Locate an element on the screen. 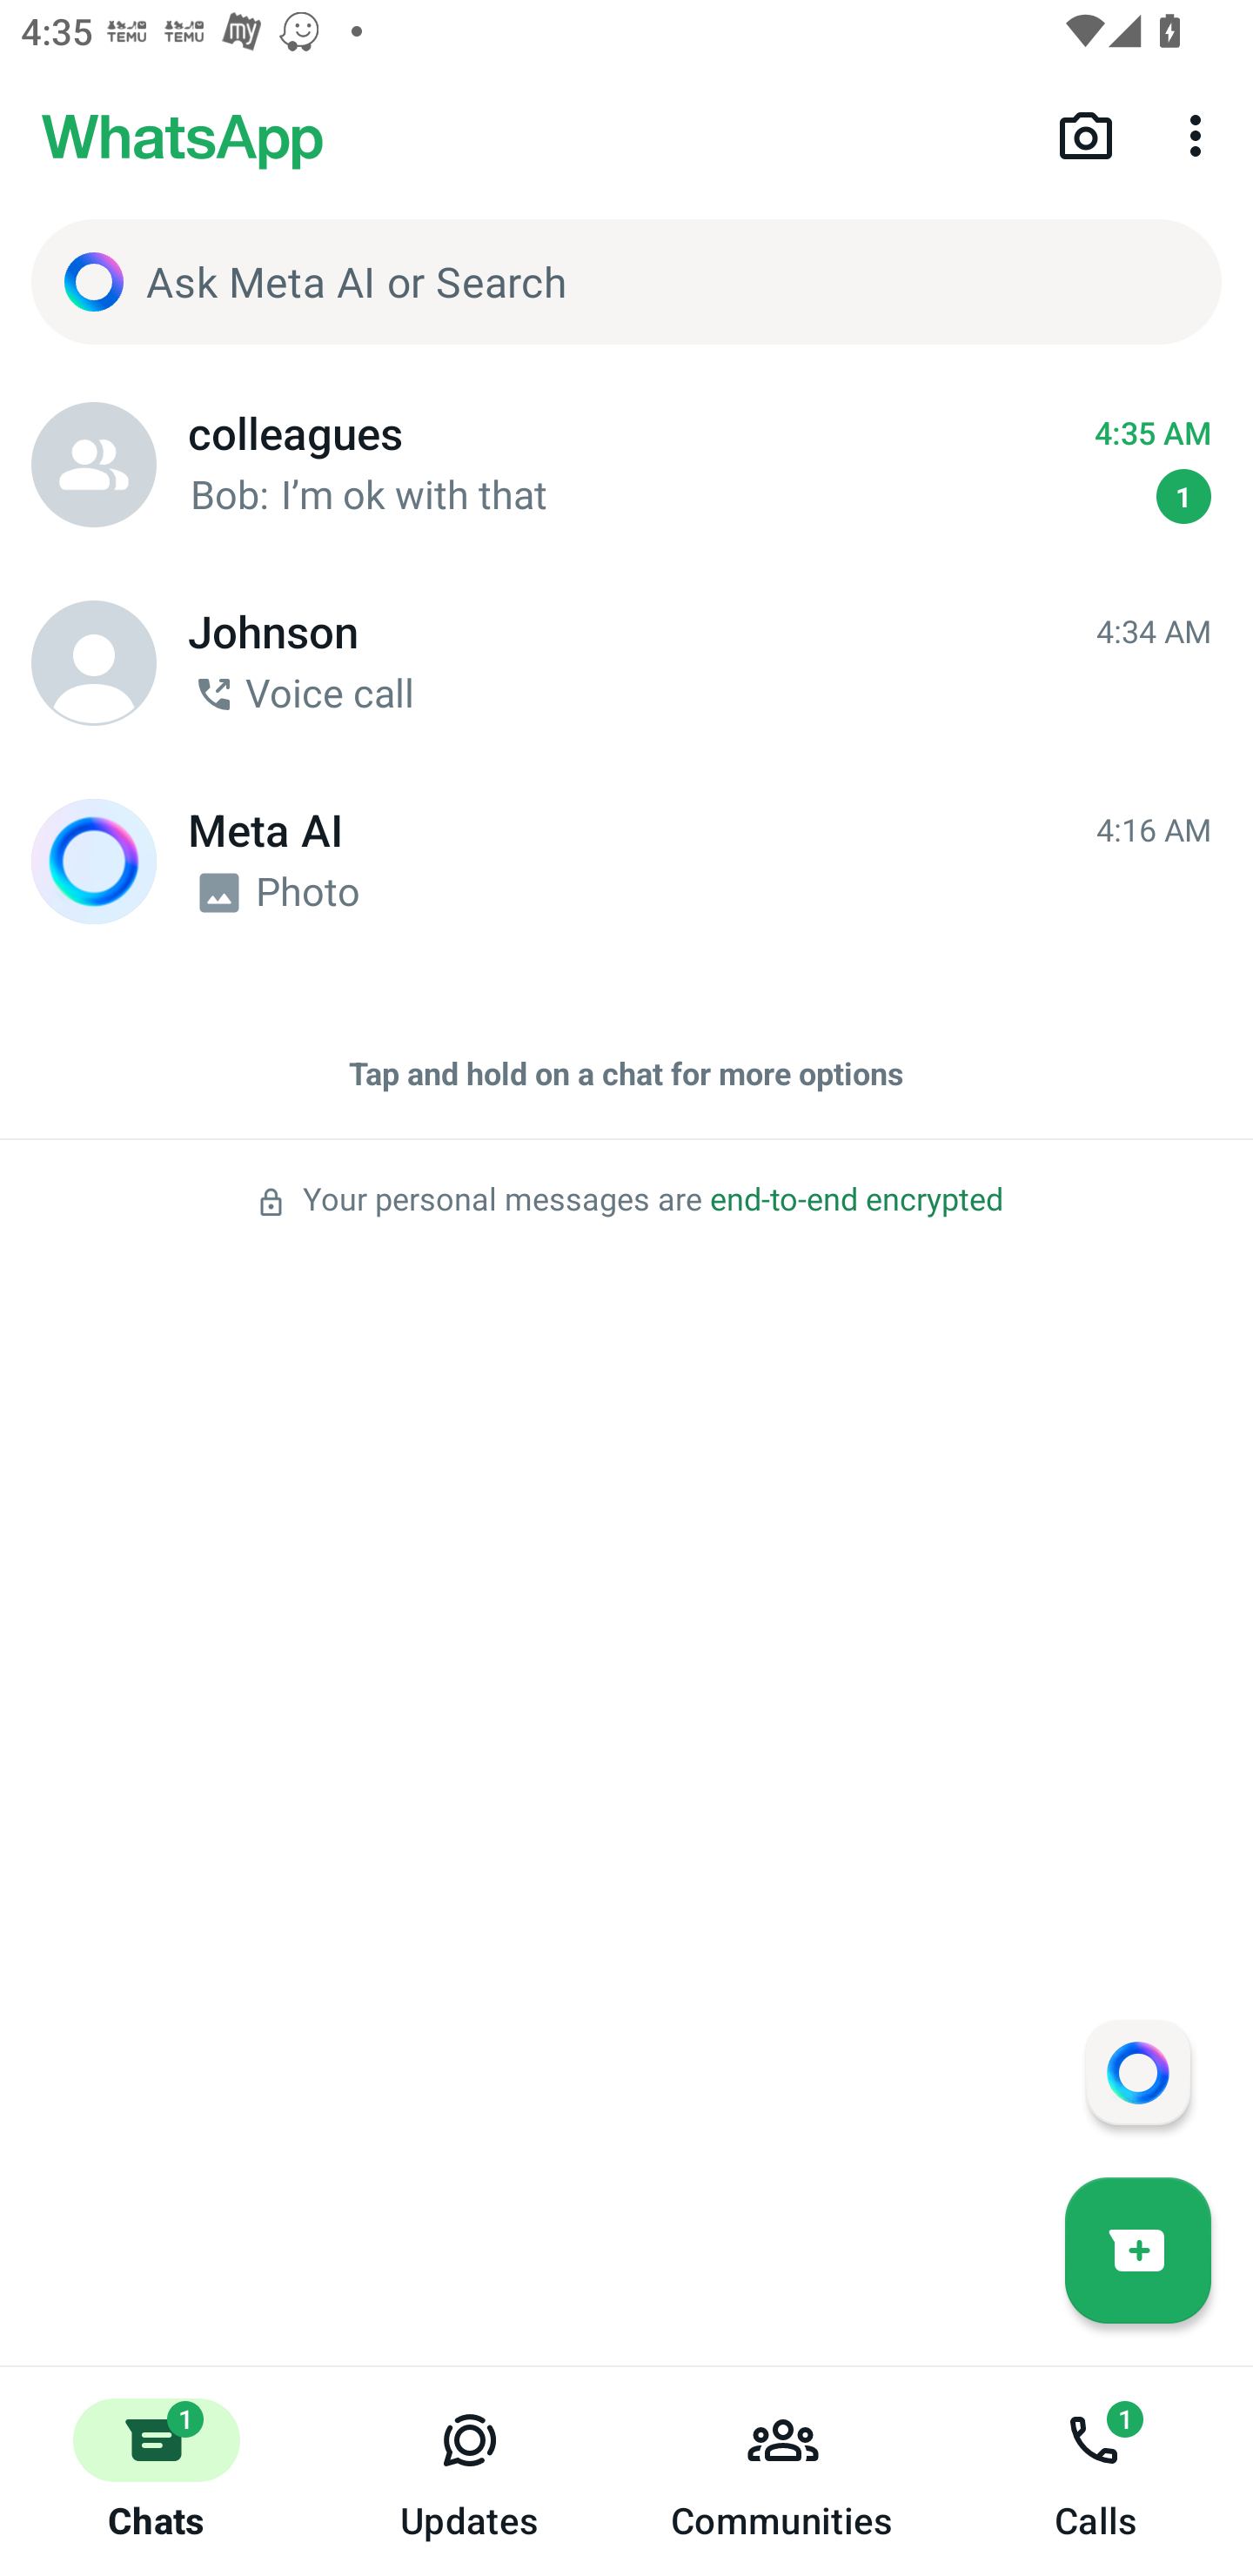  Meta AI Meta AI 4:16 AM 4:16 AM Photo is located at coordinates (626, 862).